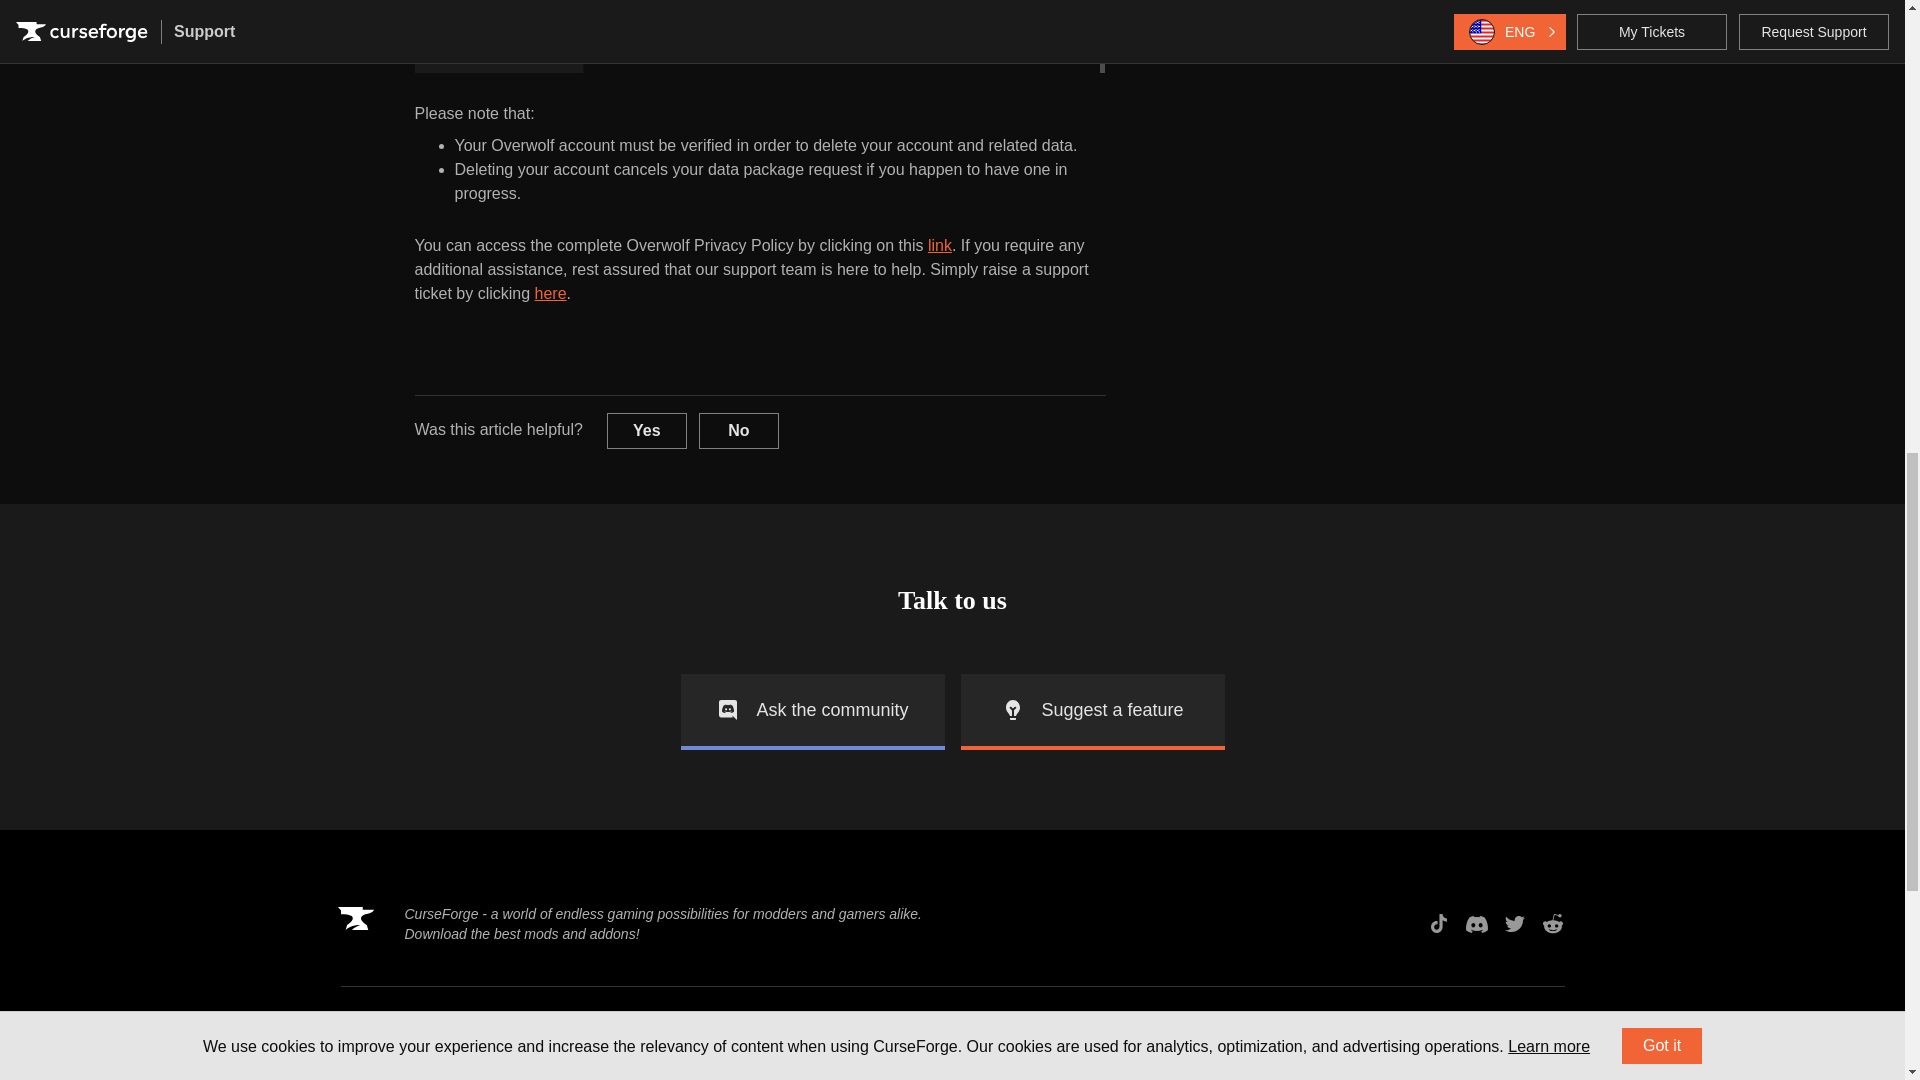 The width and height of the screenshot is (1920, 1080). Describe the element at coordinates (812, 711) in the screenshot. I see `Ask the community` at that location.